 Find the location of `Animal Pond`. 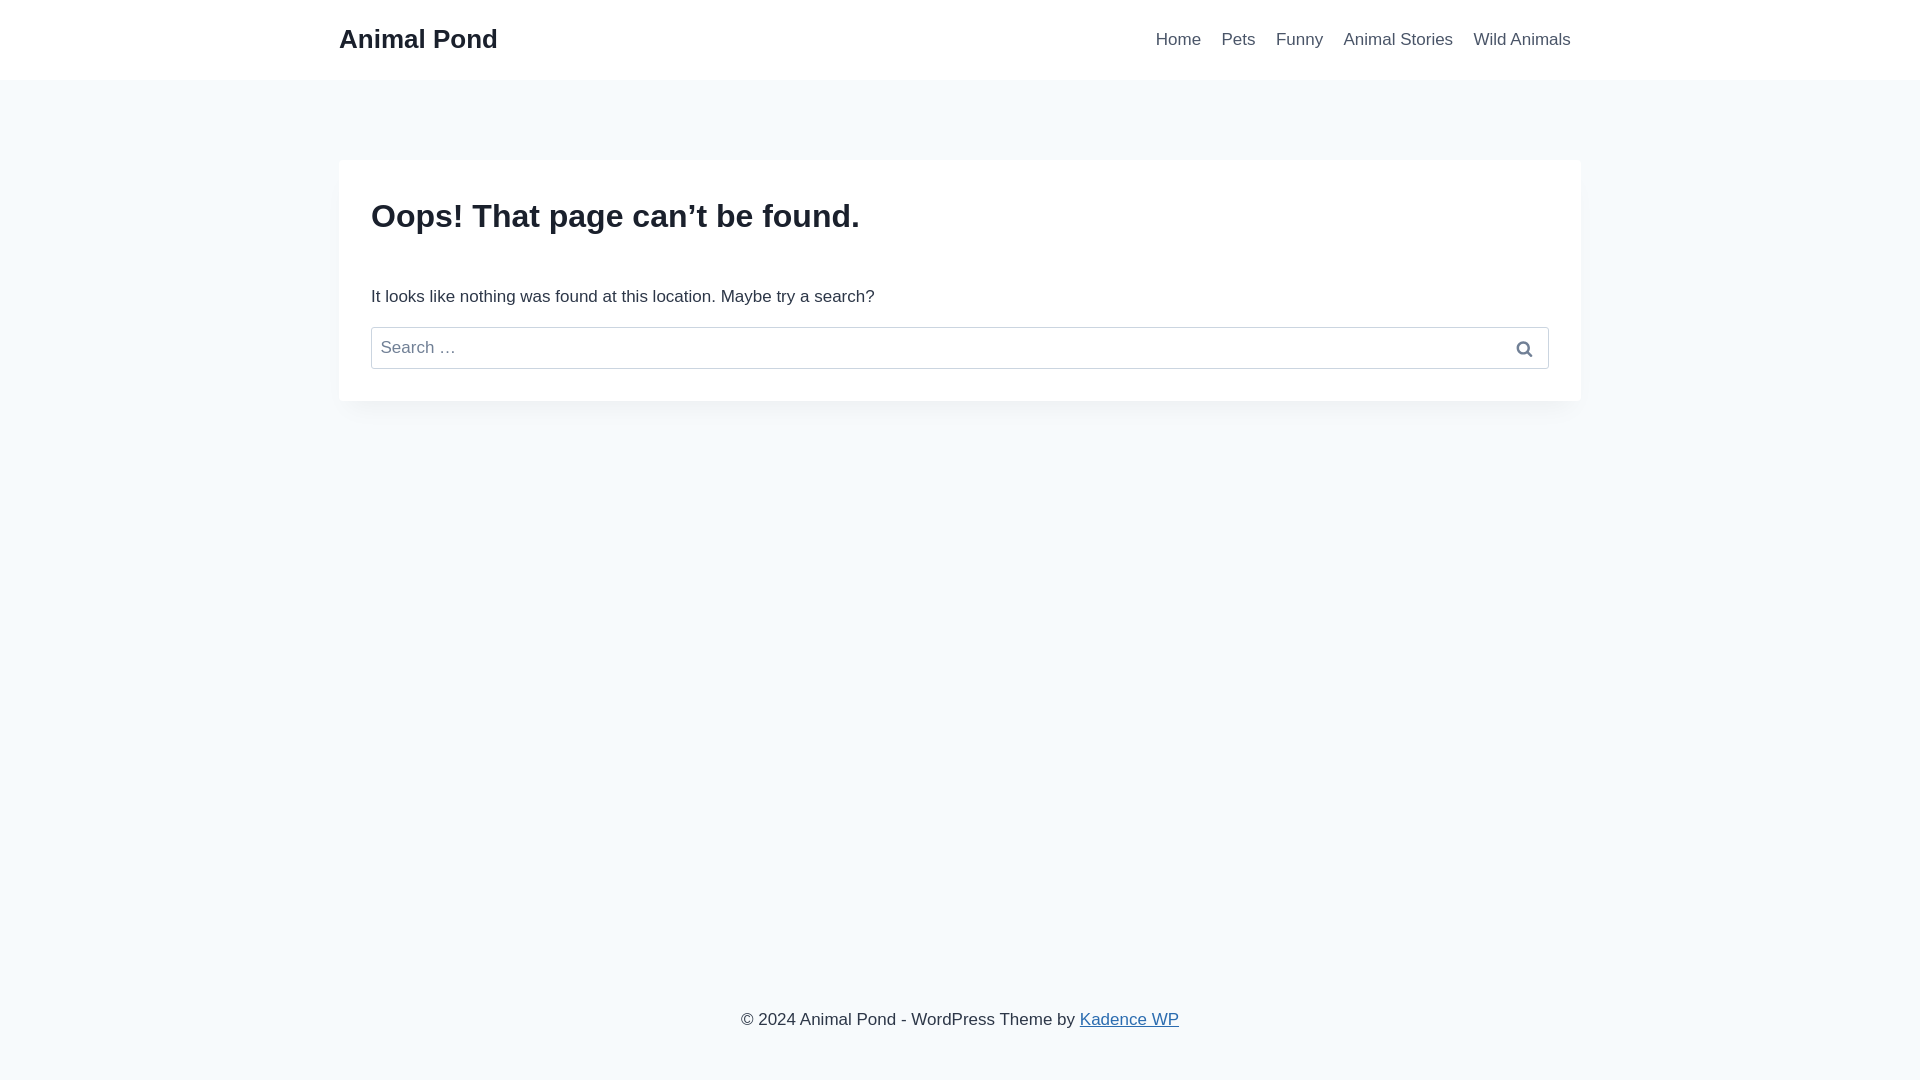

Animal Pond is located at coordinates (418, 39).